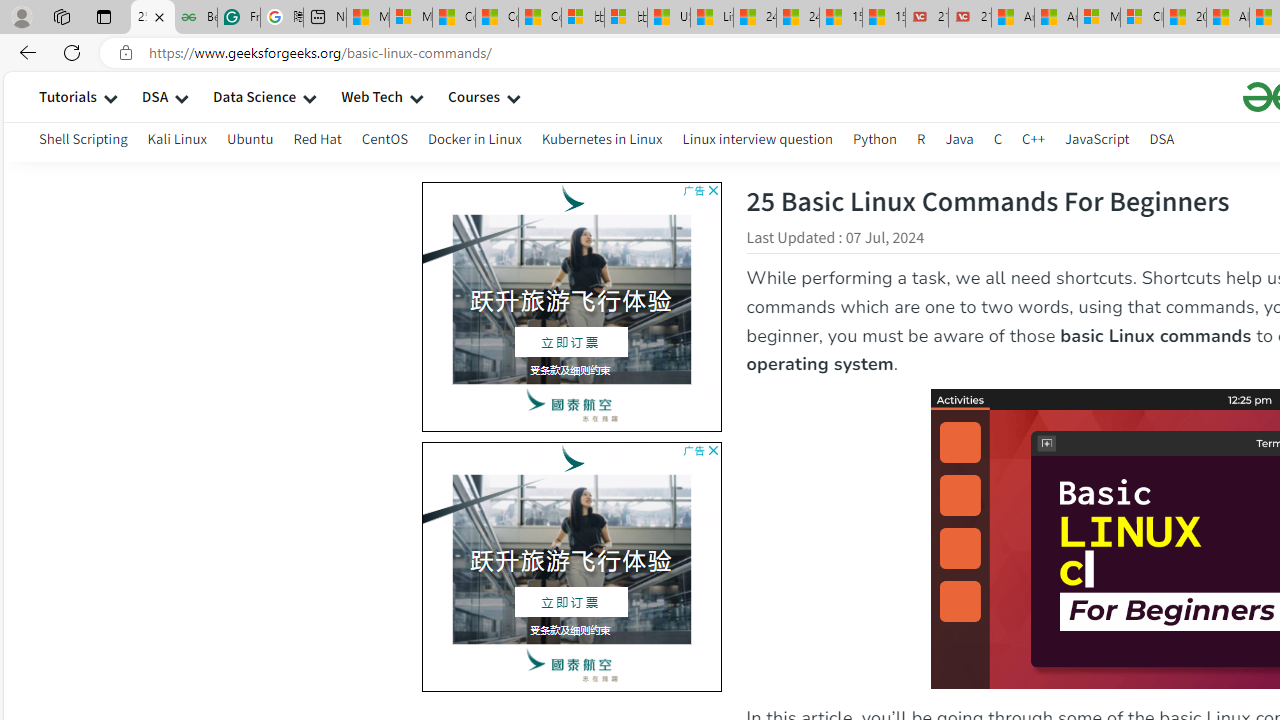  What do you see at coordinates (1184, 18) in the screenshot?
I see `20 Ways to Boost Your Protein Intake at Every Meal` at bounding box center [1184, 18].